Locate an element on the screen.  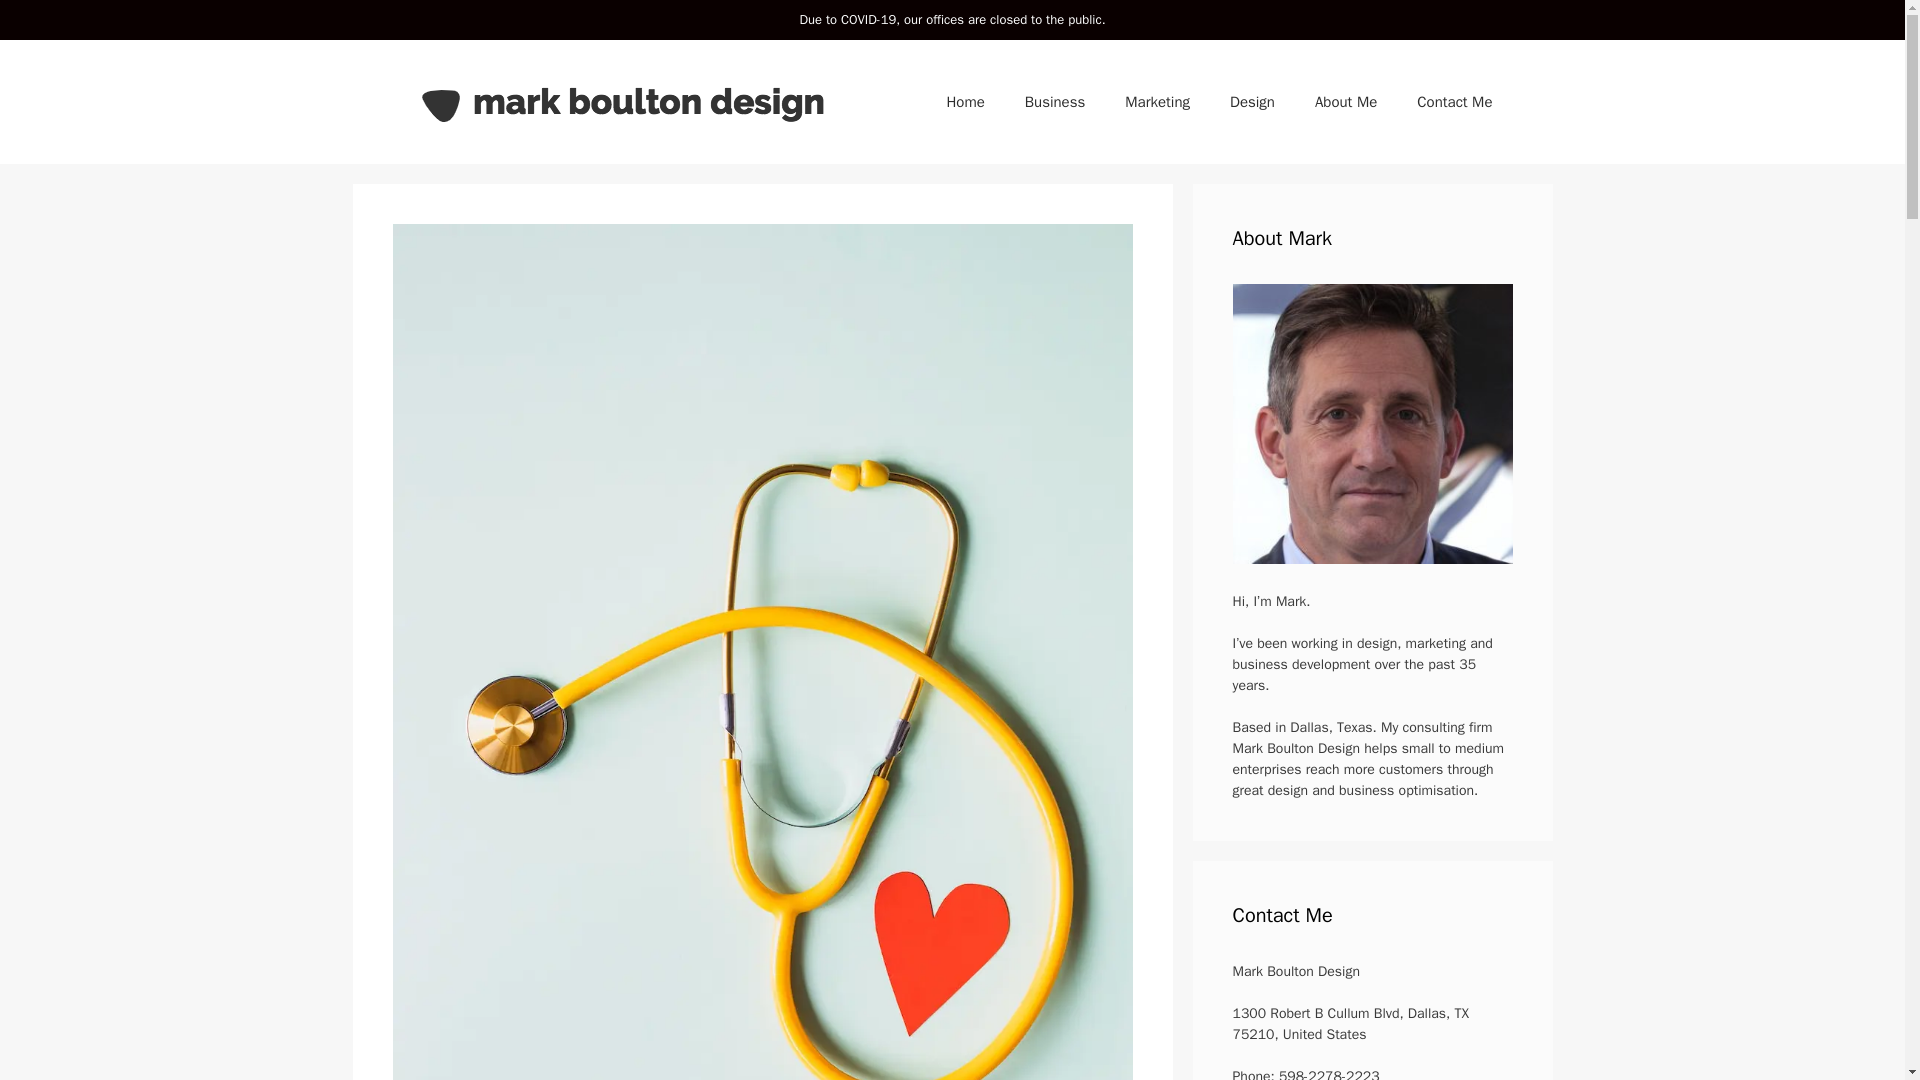
About Me is located at coordinates (1346, 102).